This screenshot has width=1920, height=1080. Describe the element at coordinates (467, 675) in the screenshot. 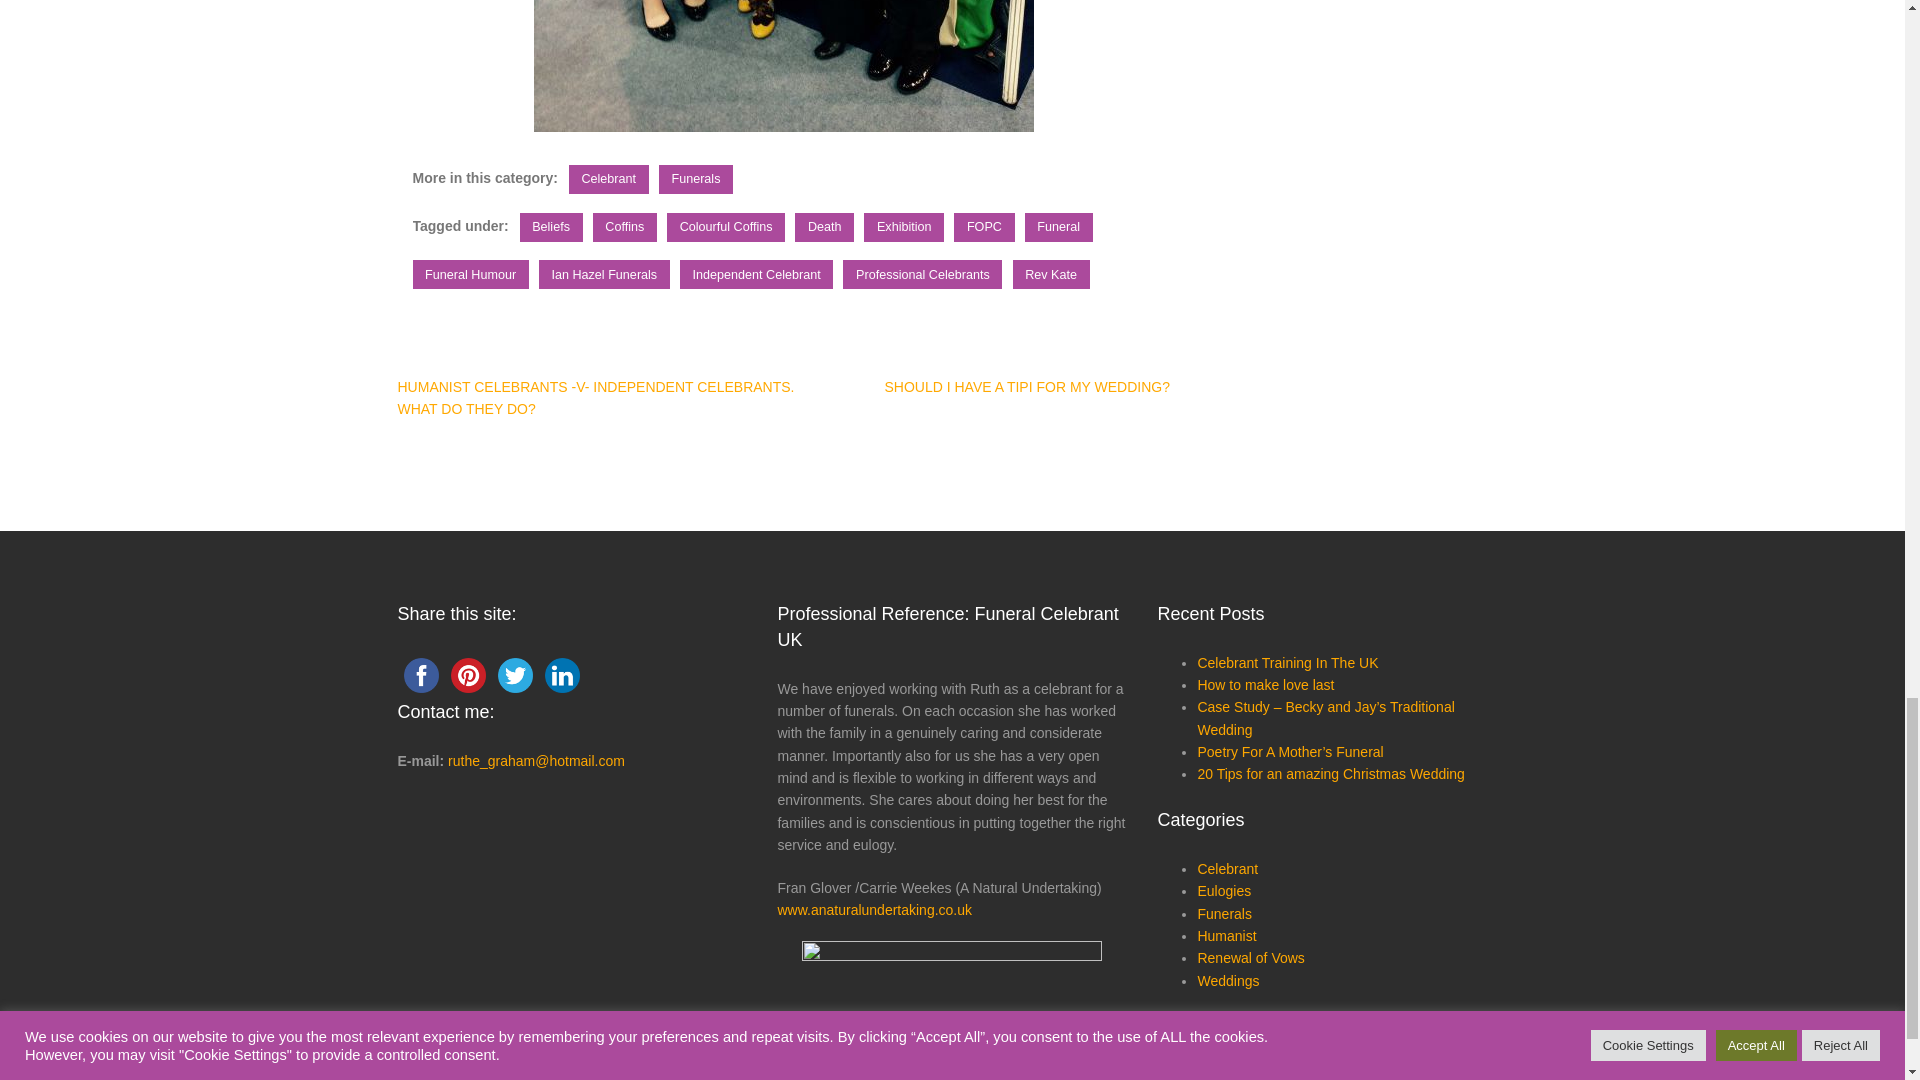

I see `pinterest` at that location.